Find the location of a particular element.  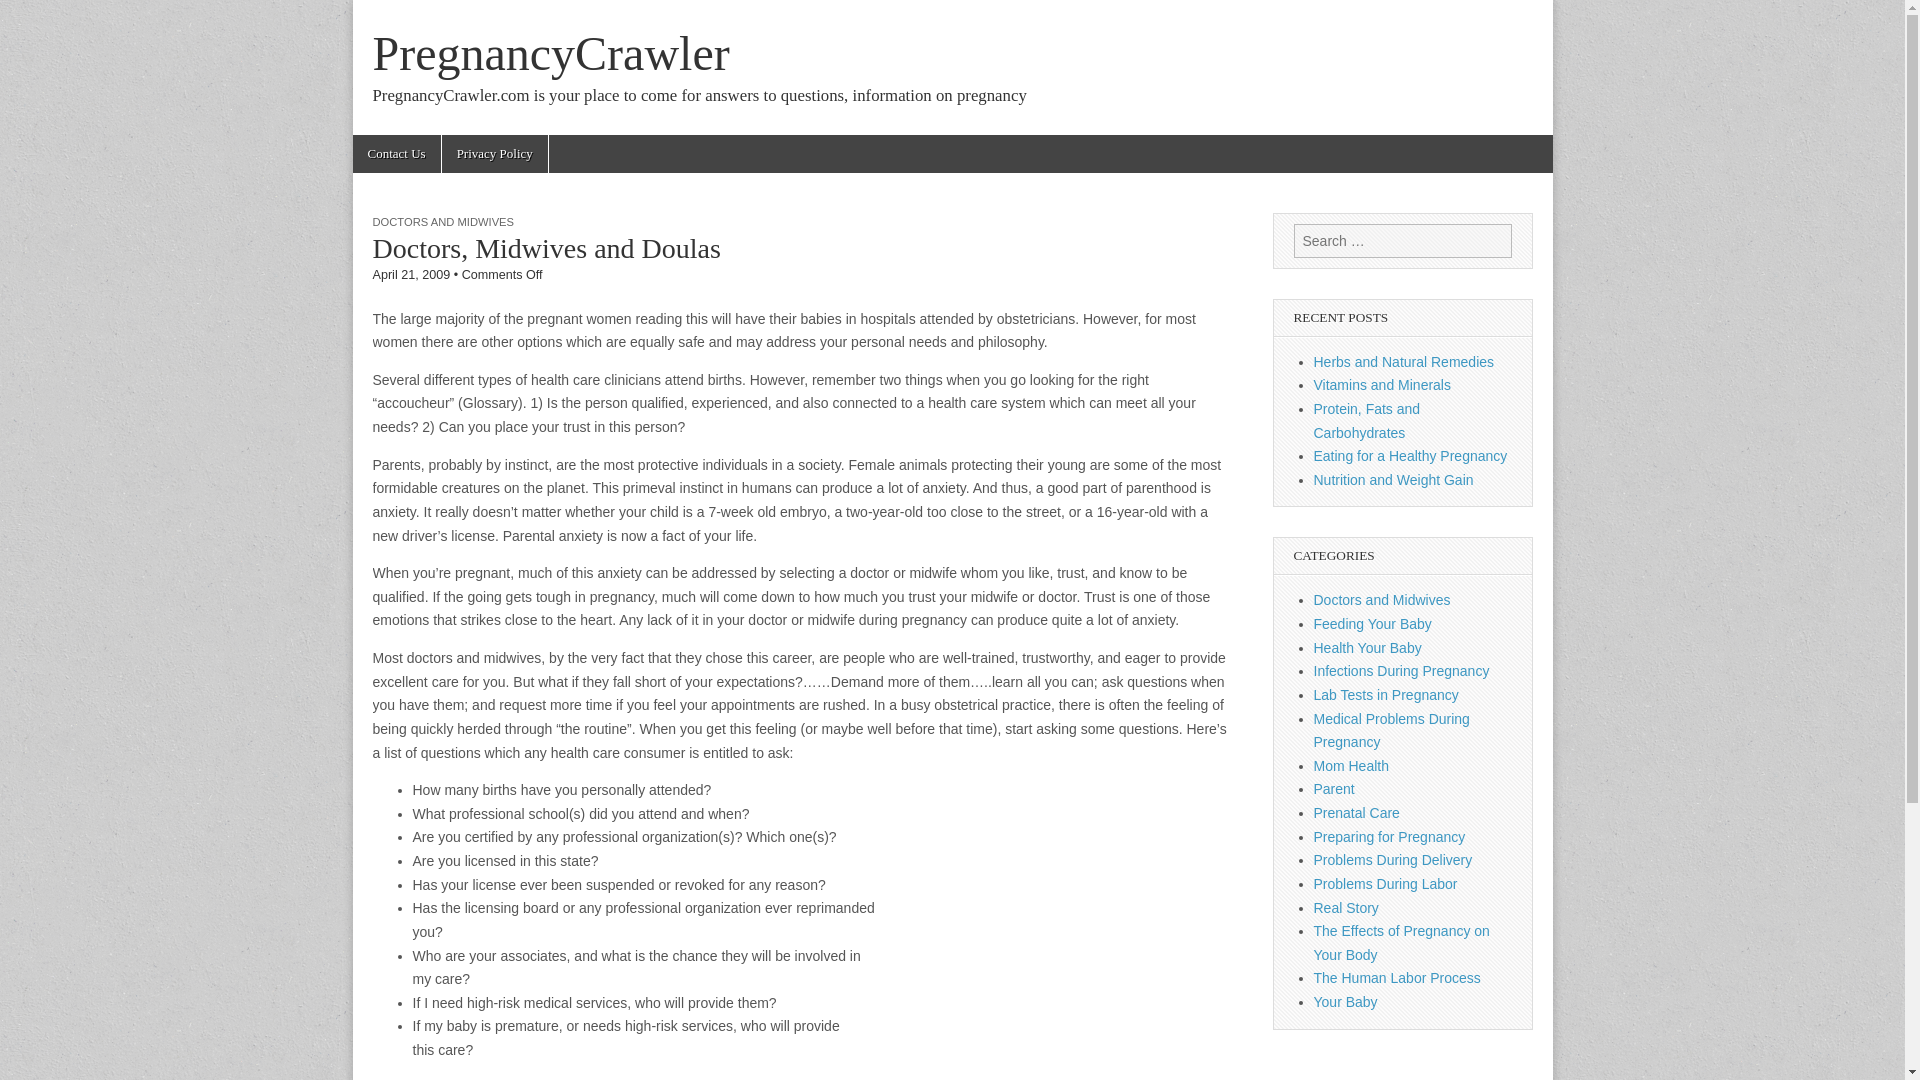

Health Your Baby is located at coordinates (1368, 648).